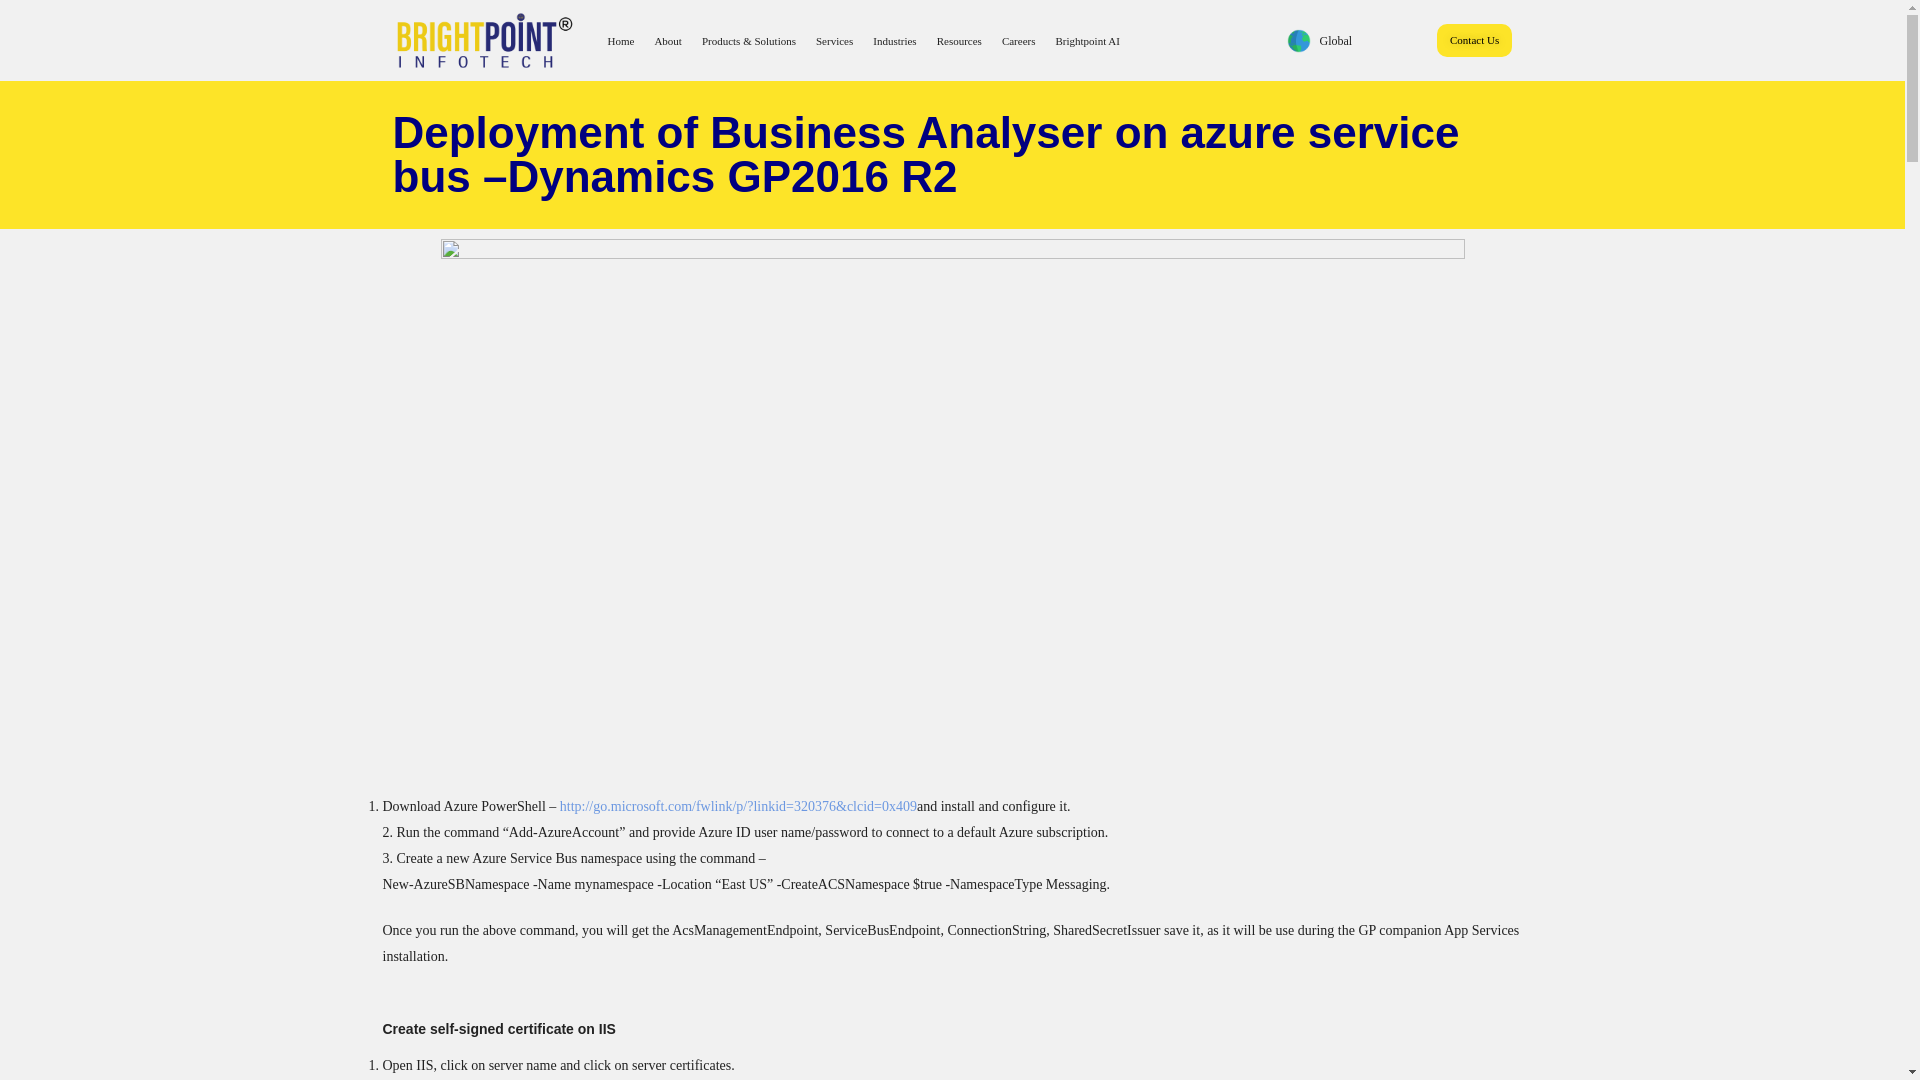  Describe the element at coordinates (620, 40) in the screenshot. I see `Home` at that location.